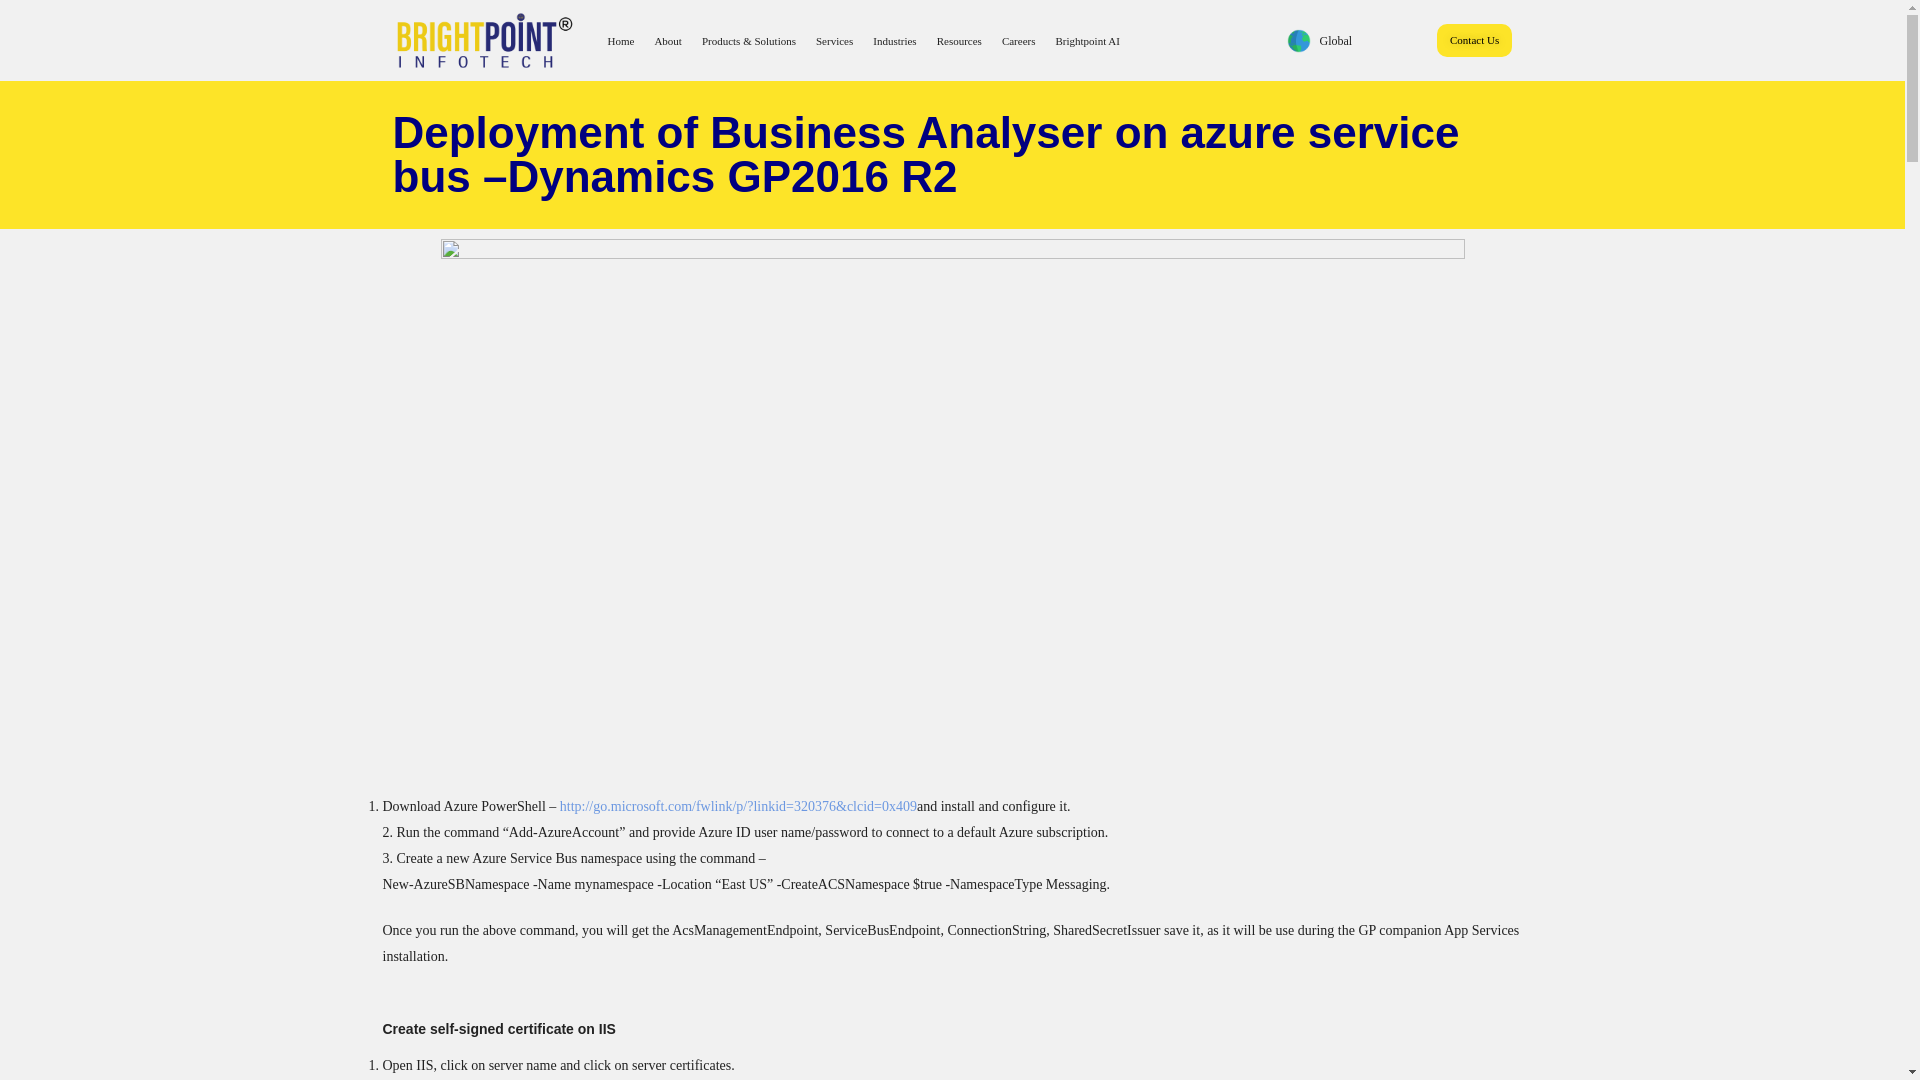  Describe the element at coordinates (620, 40) in the screenshot. I see `Home` at that location.